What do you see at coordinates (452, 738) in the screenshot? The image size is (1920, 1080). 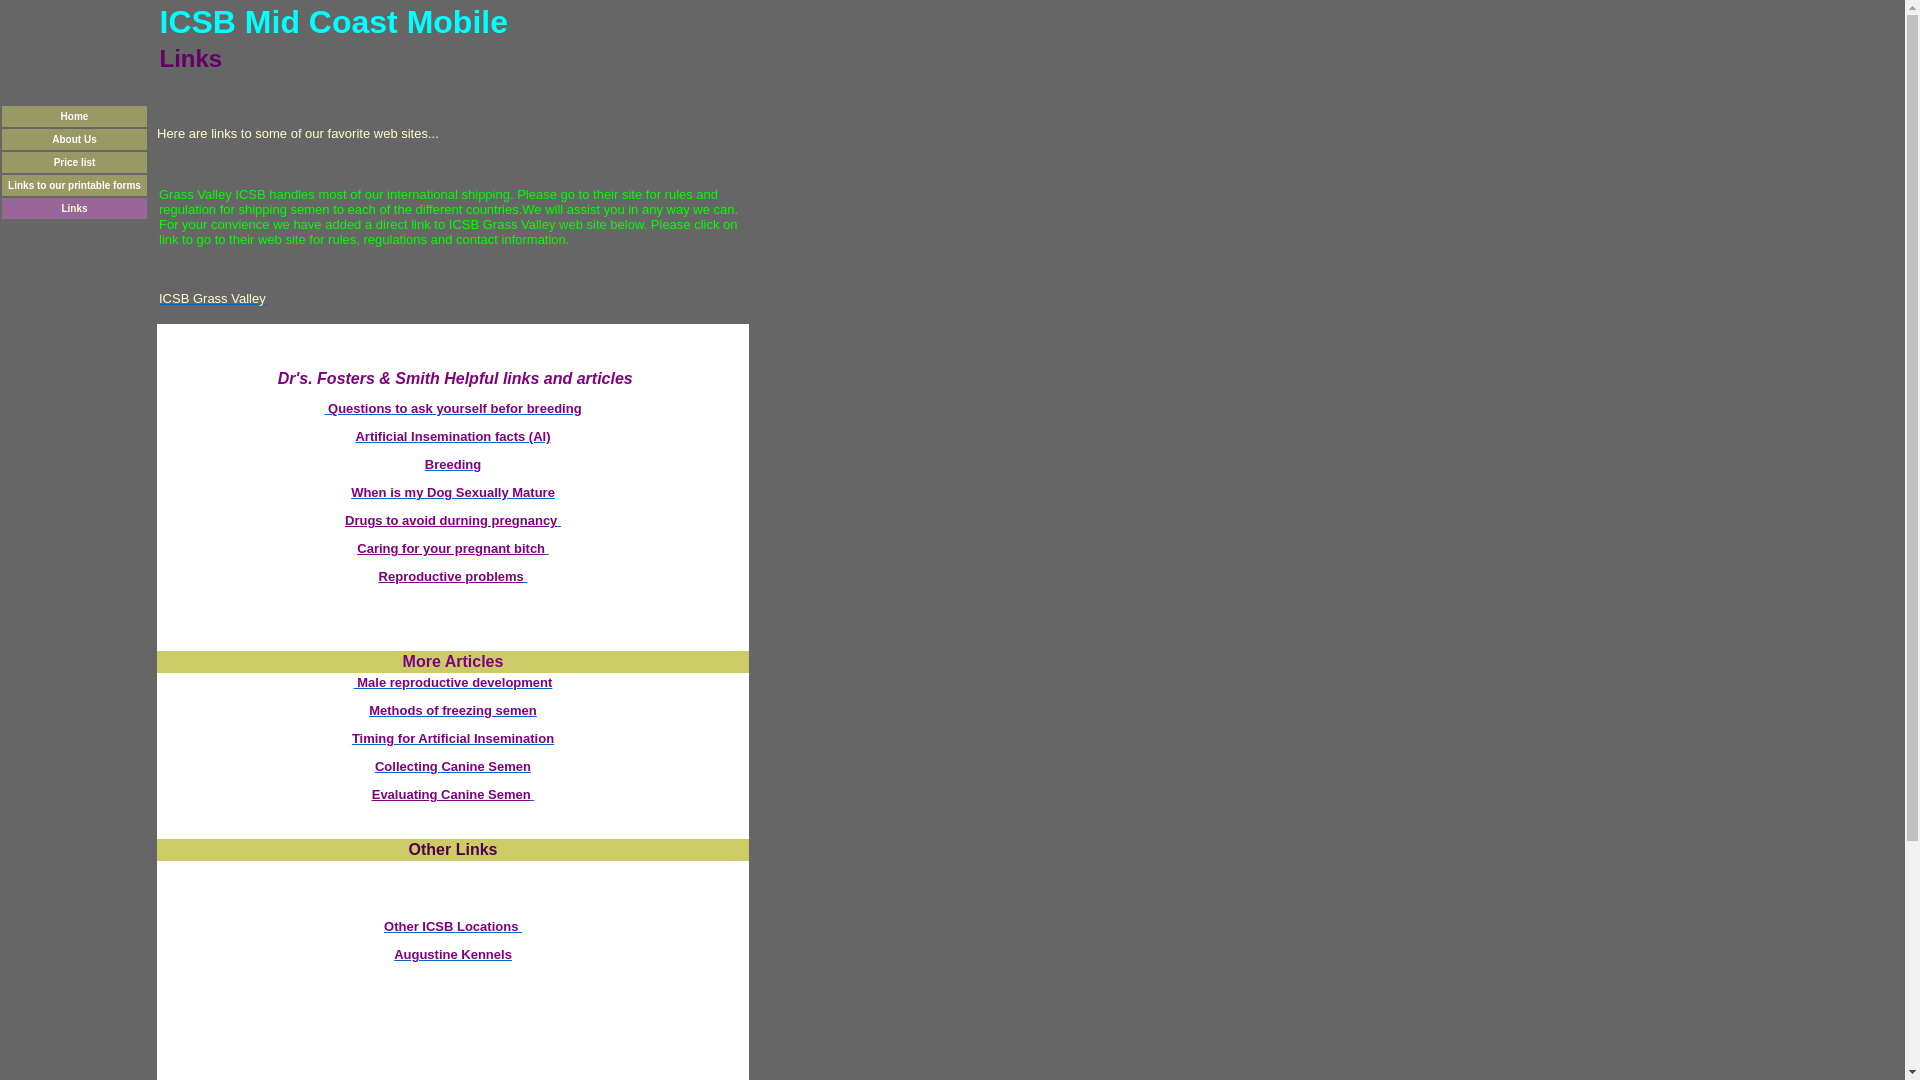 I see `Timing for Artificial Insimenation` at bounding box center [452, 738].